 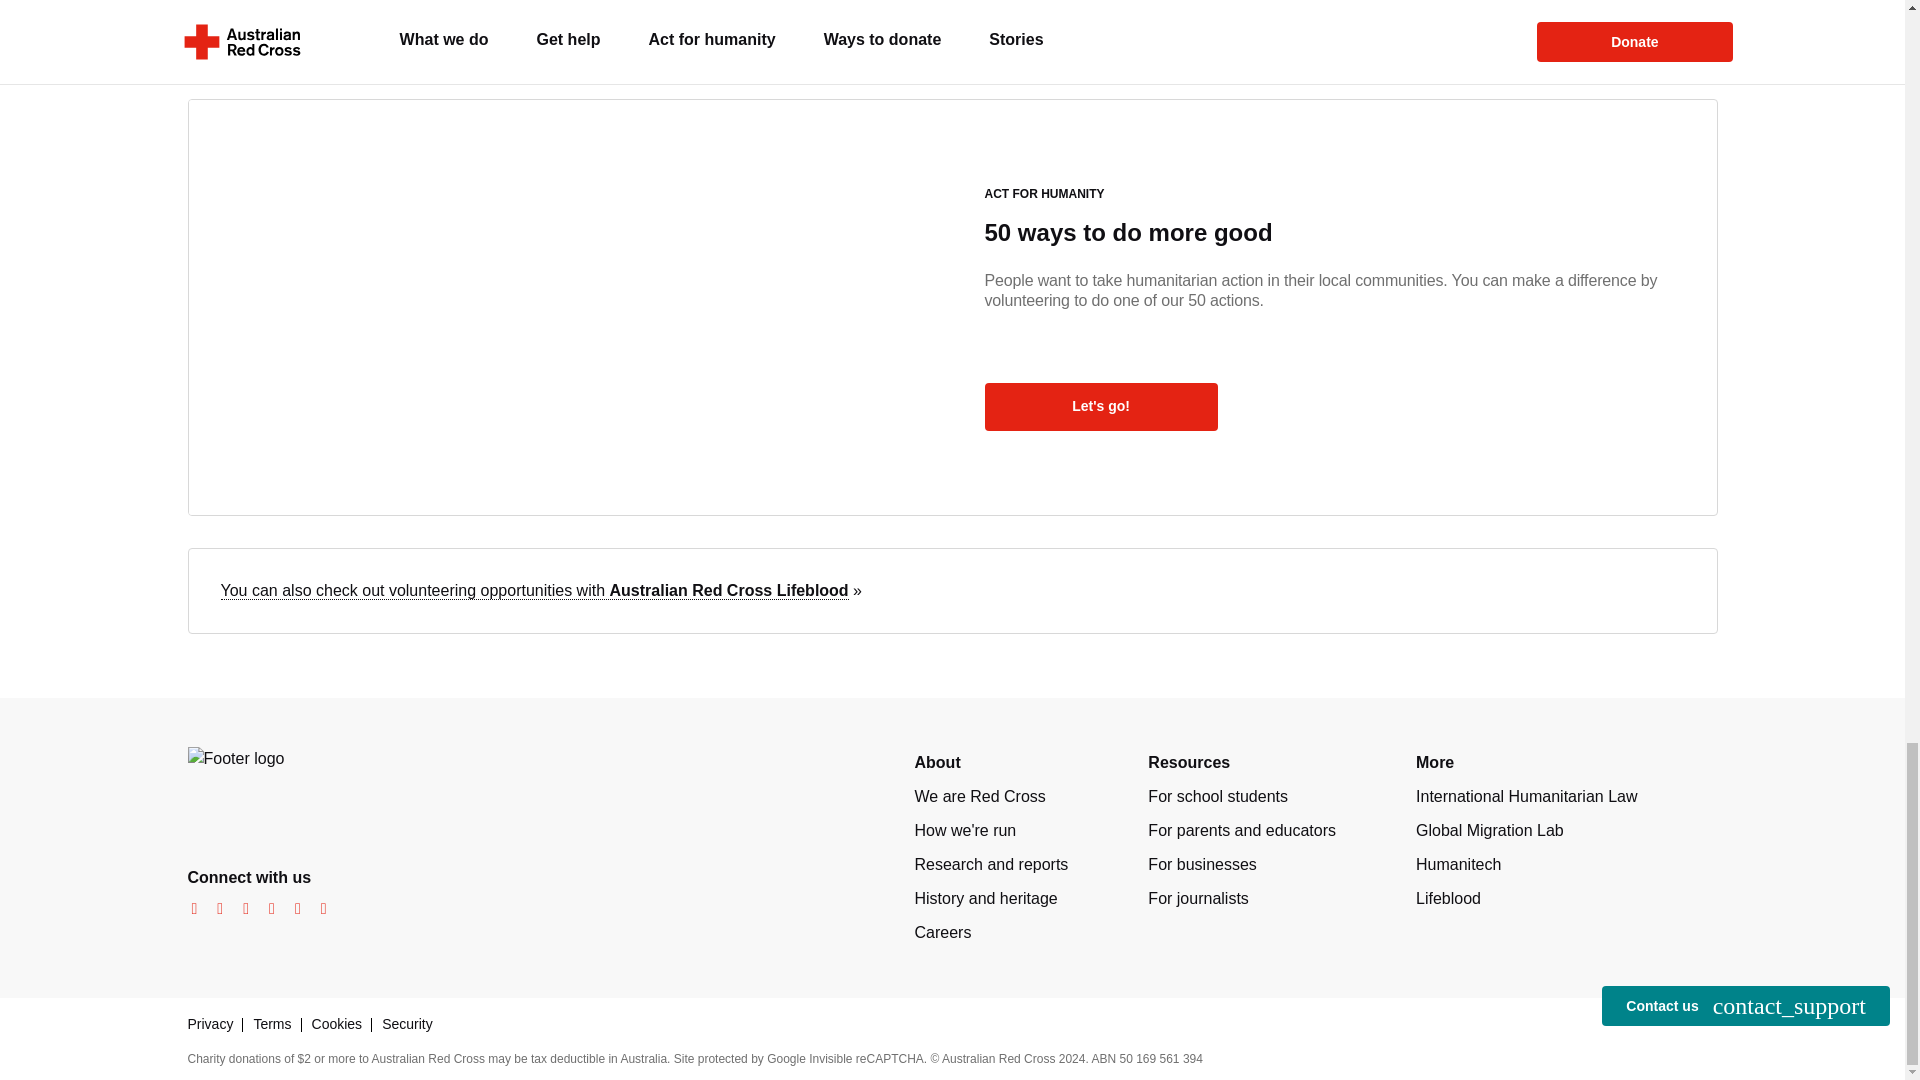 What do you see at coordinates (292, 908) in the screenshot?
I see `linkedin` at bounding box center [292, 908].